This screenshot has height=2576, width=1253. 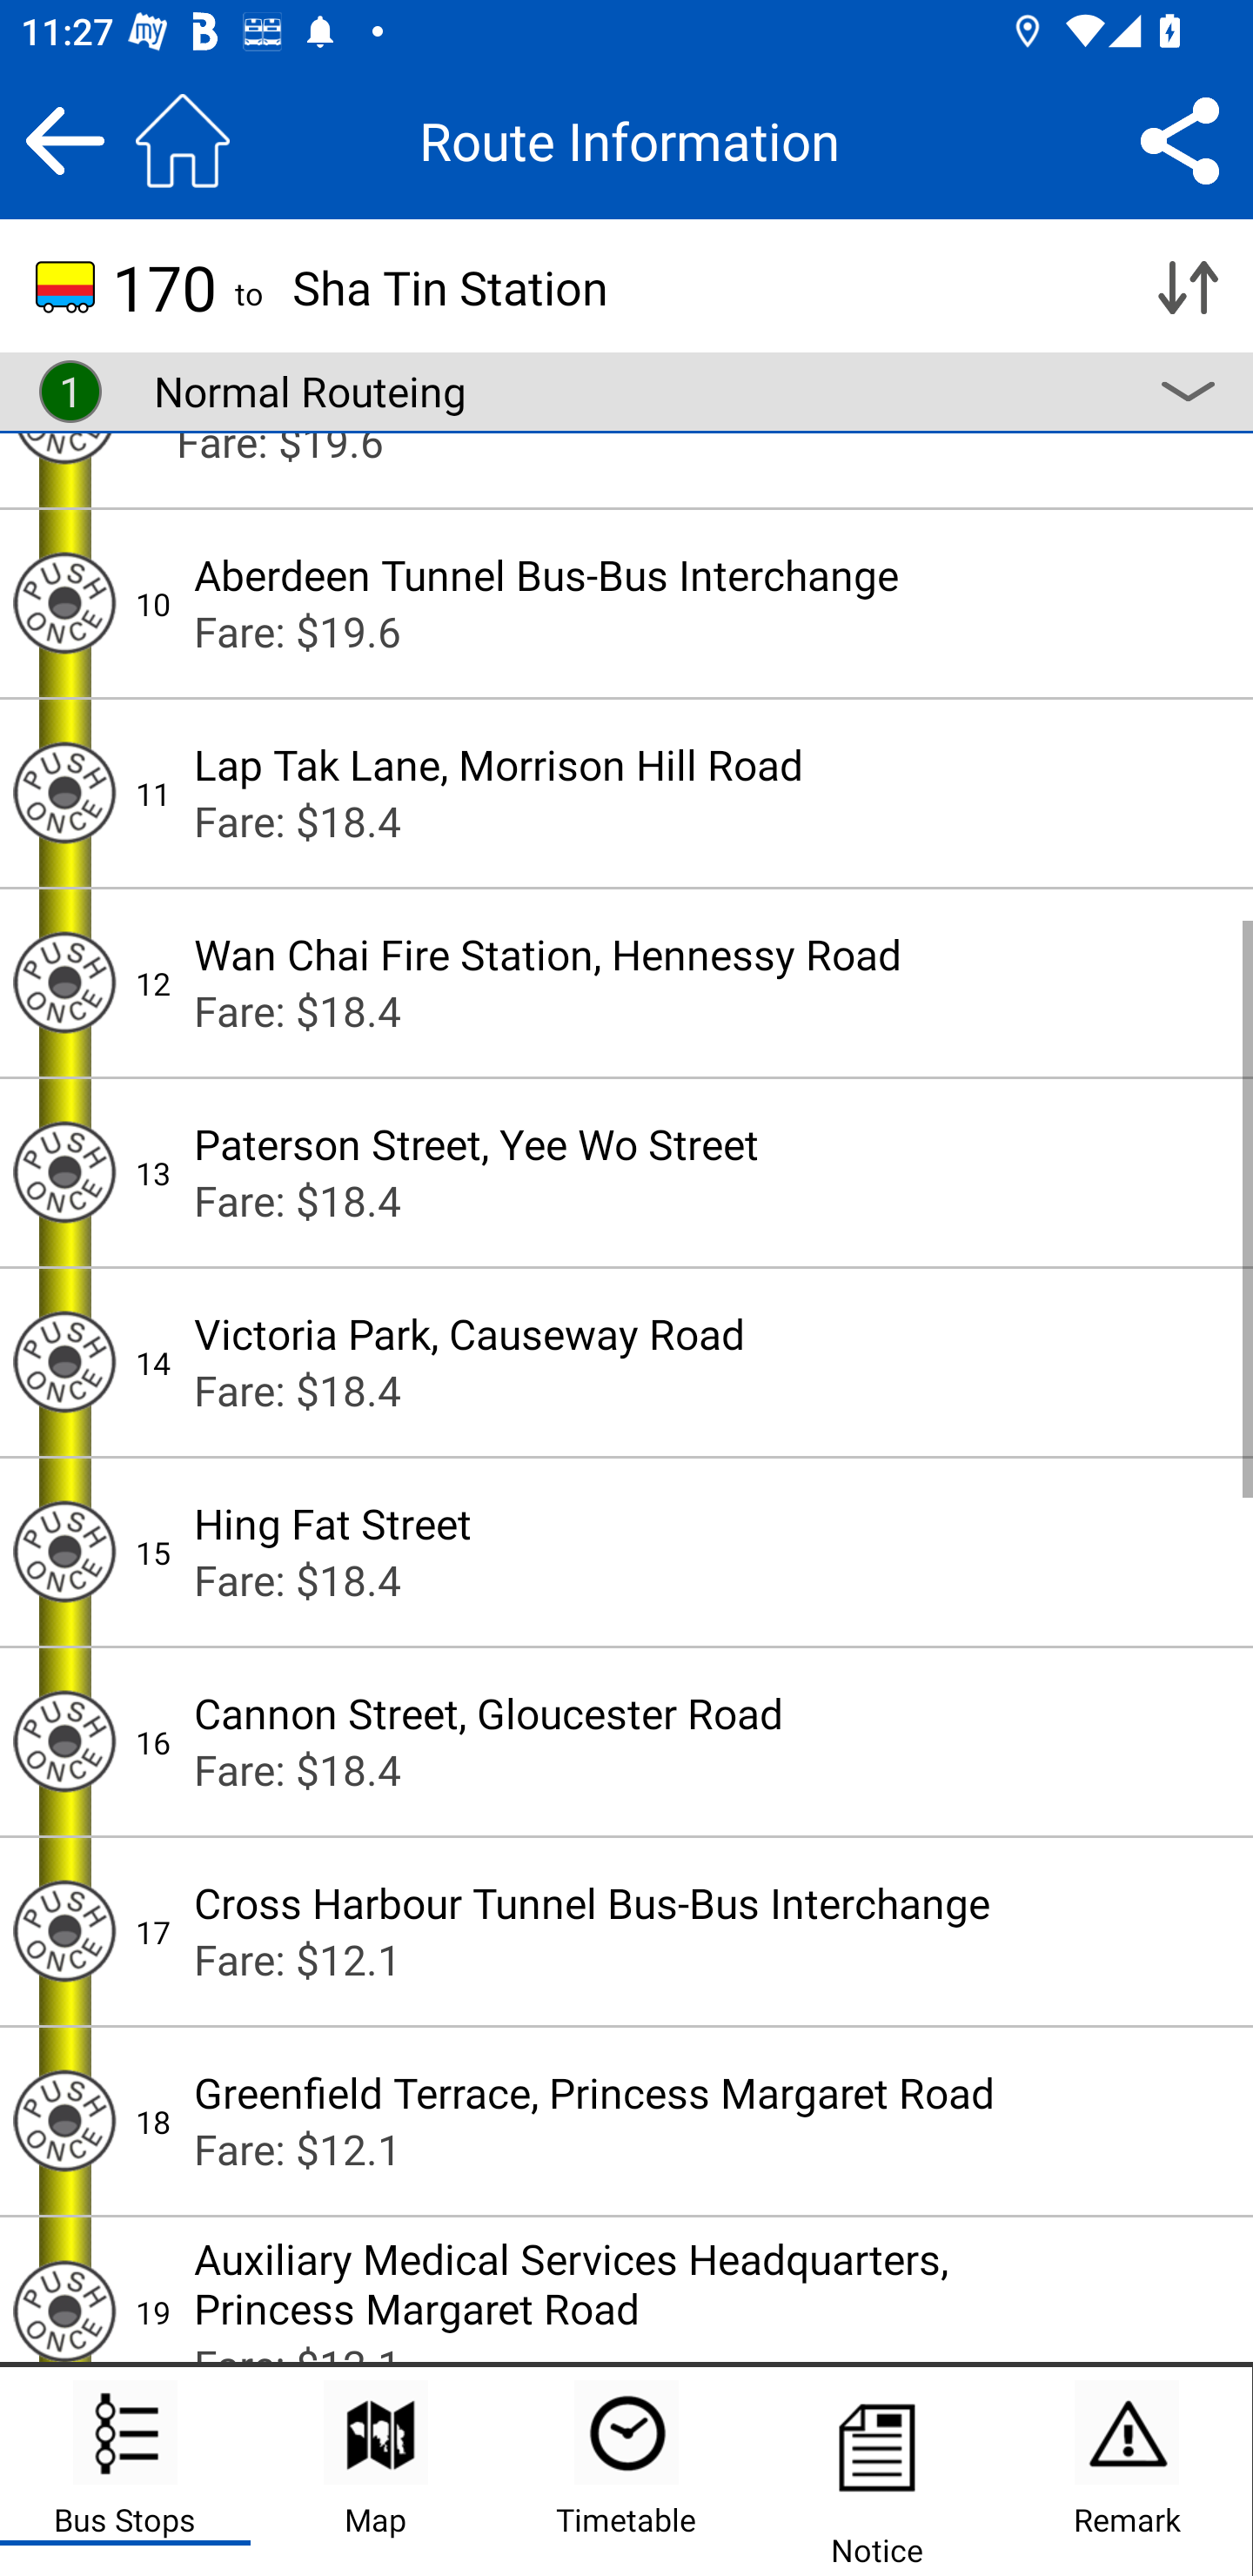 I want to click on Alight Reminder, so click(x=64, y=1171).